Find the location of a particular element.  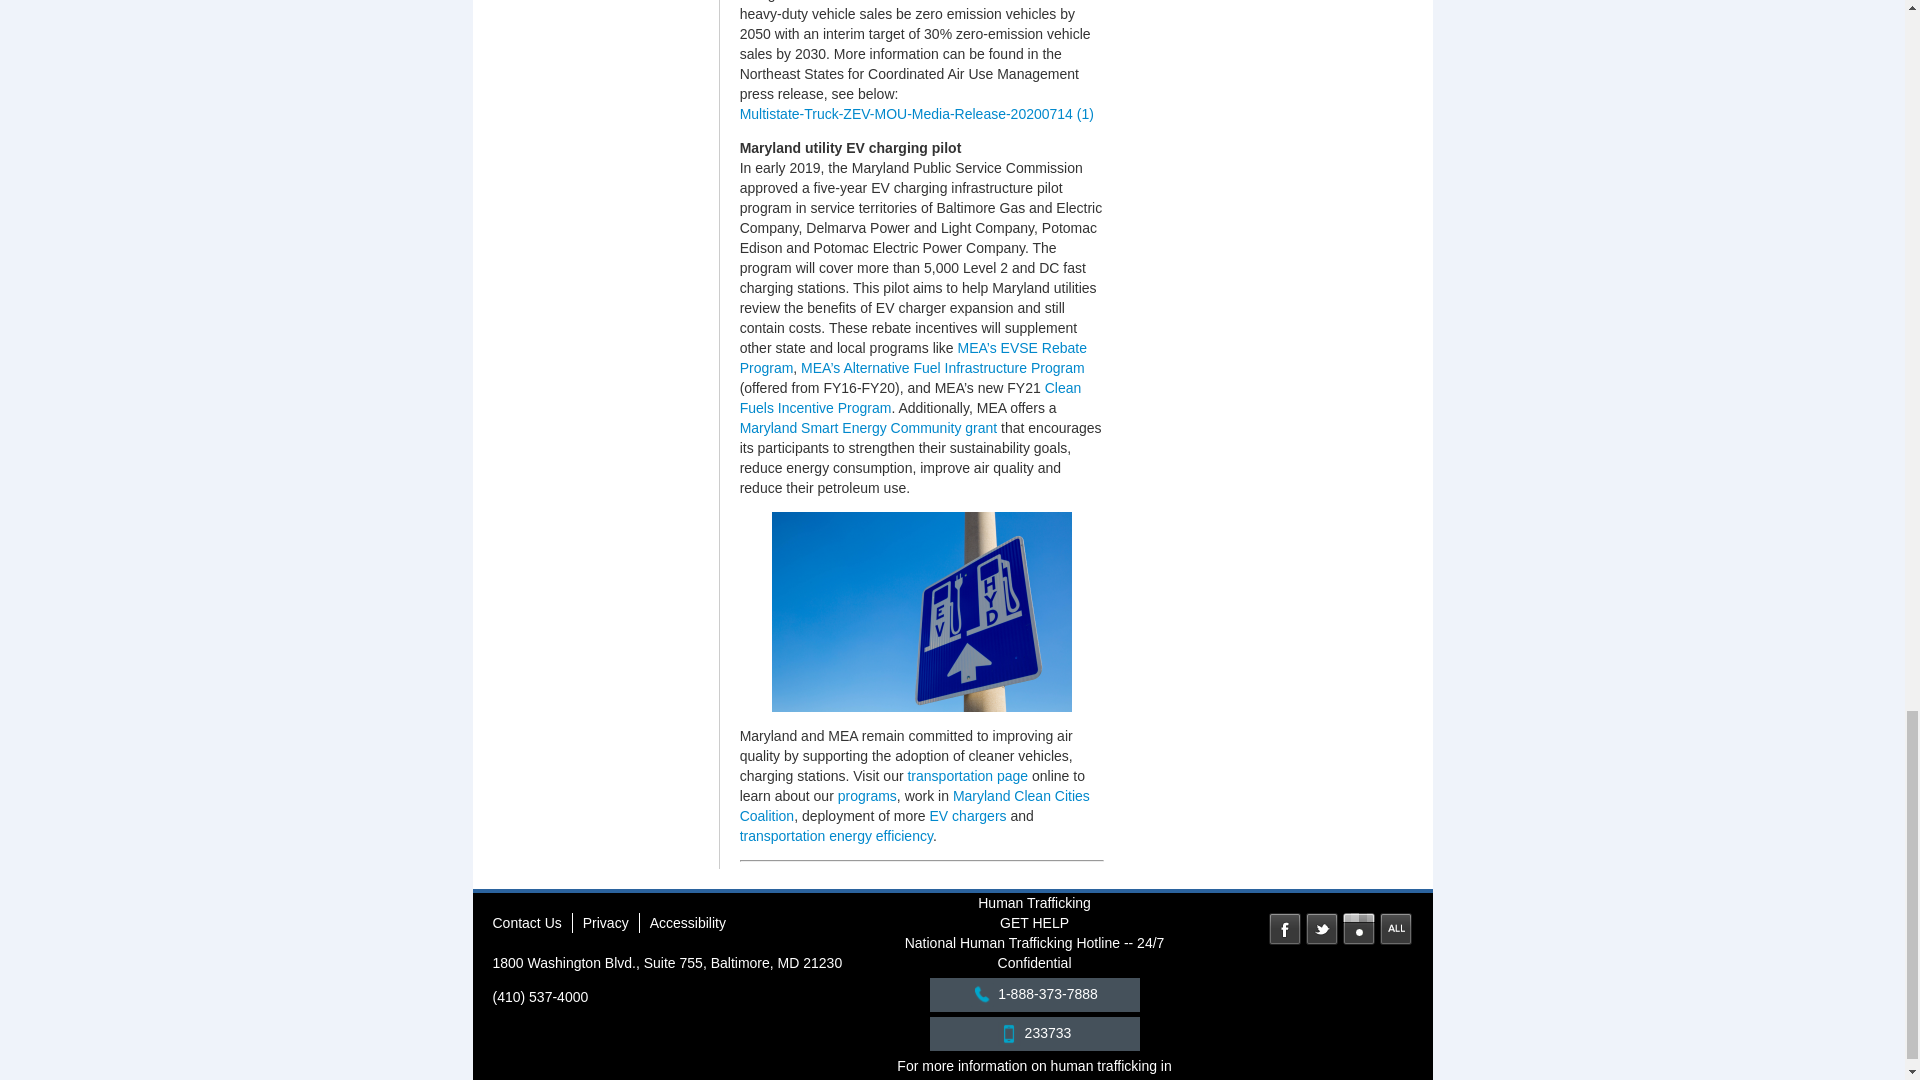

Twitter is located at coordinates (1322, 928).